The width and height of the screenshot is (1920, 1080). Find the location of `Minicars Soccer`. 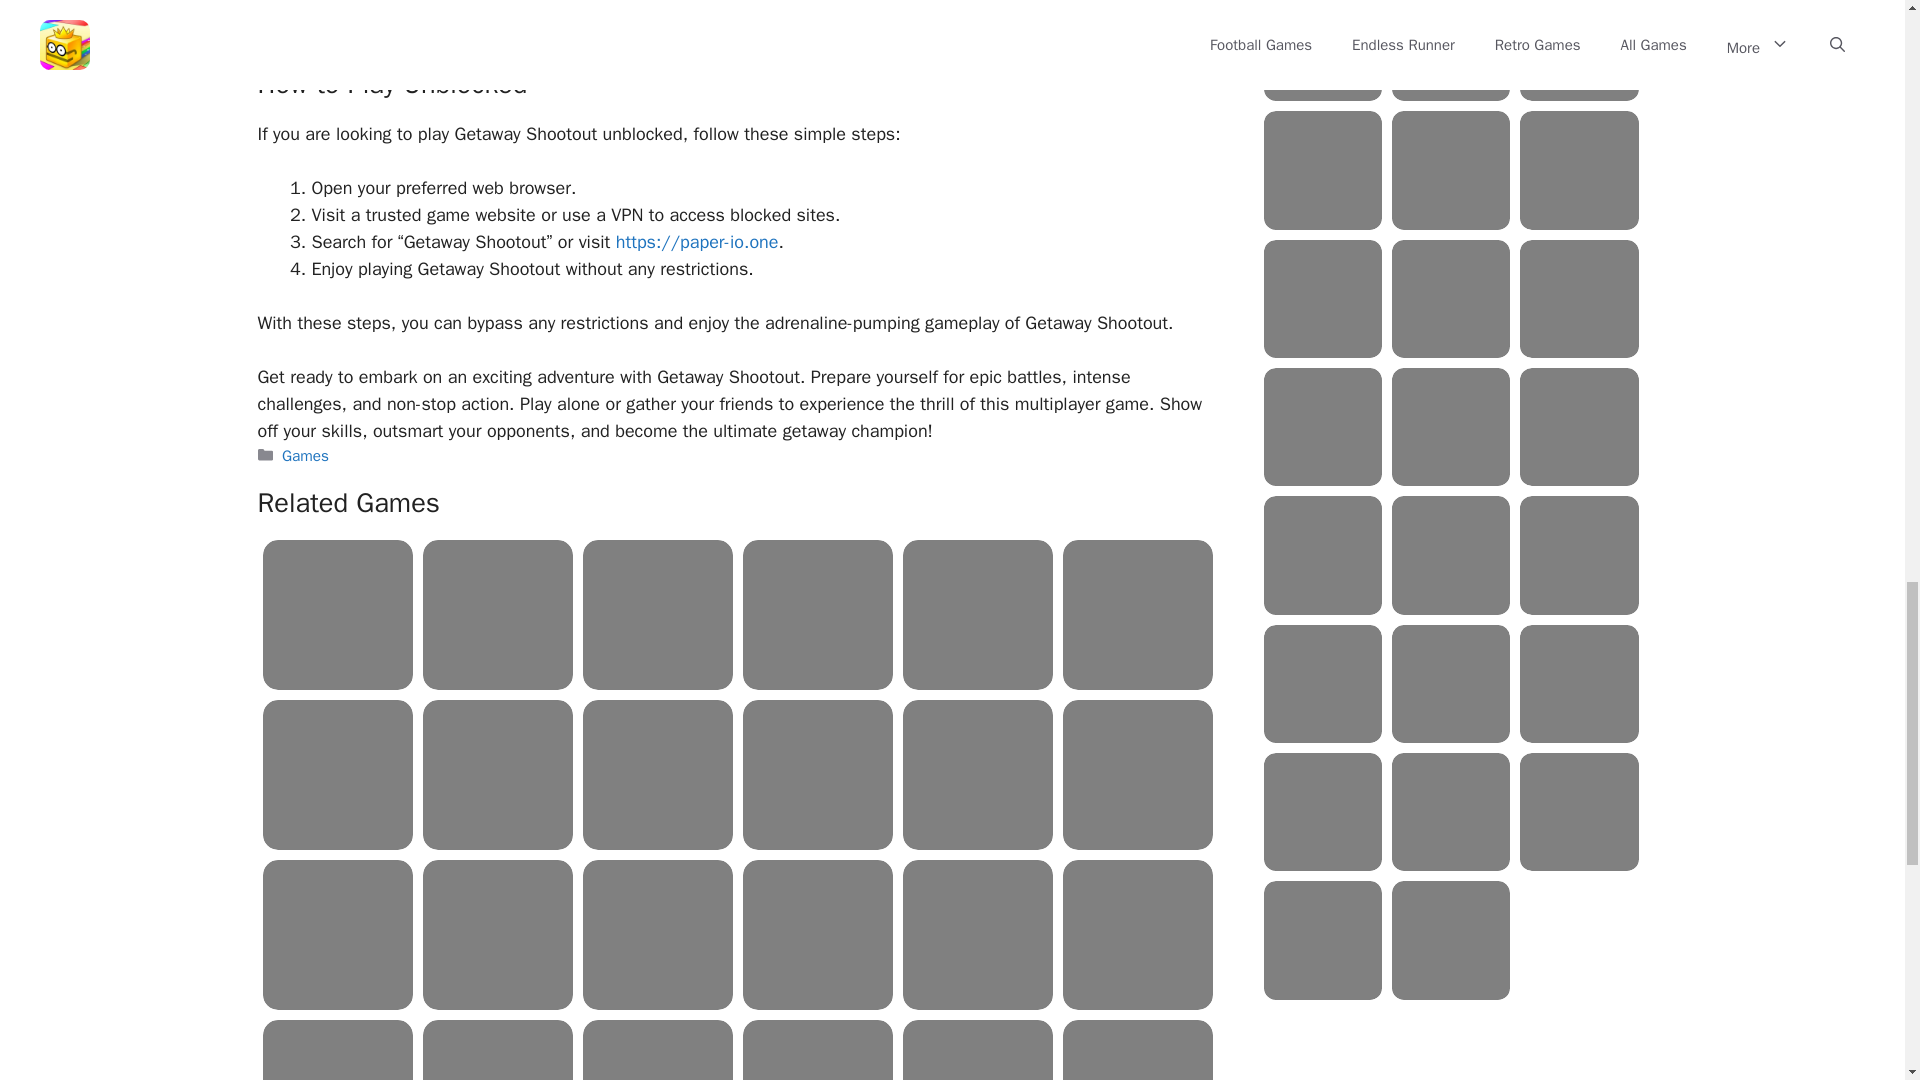

Minicars Soccer is located at coordinates (977, 615).